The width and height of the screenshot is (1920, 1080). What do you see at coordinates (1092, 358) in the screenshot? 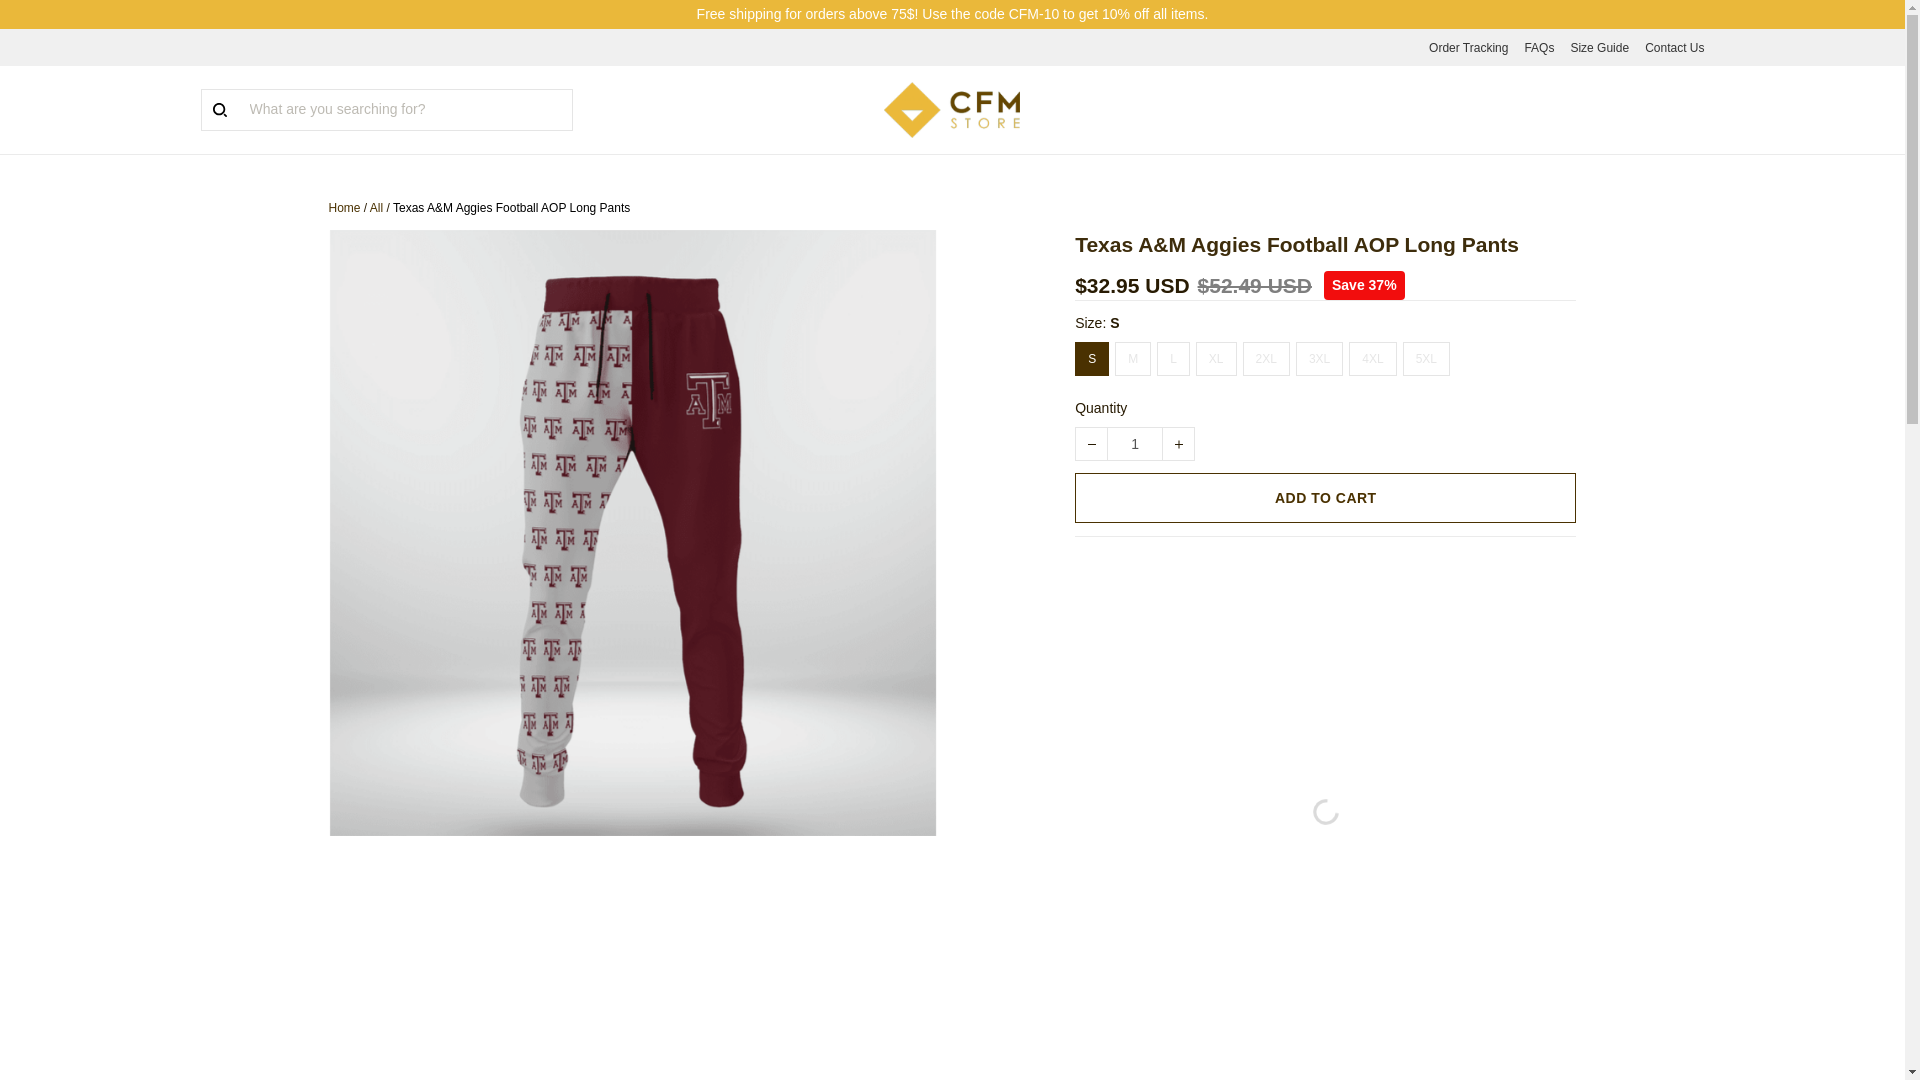
I see `S` at bounding box center [1092, 358].